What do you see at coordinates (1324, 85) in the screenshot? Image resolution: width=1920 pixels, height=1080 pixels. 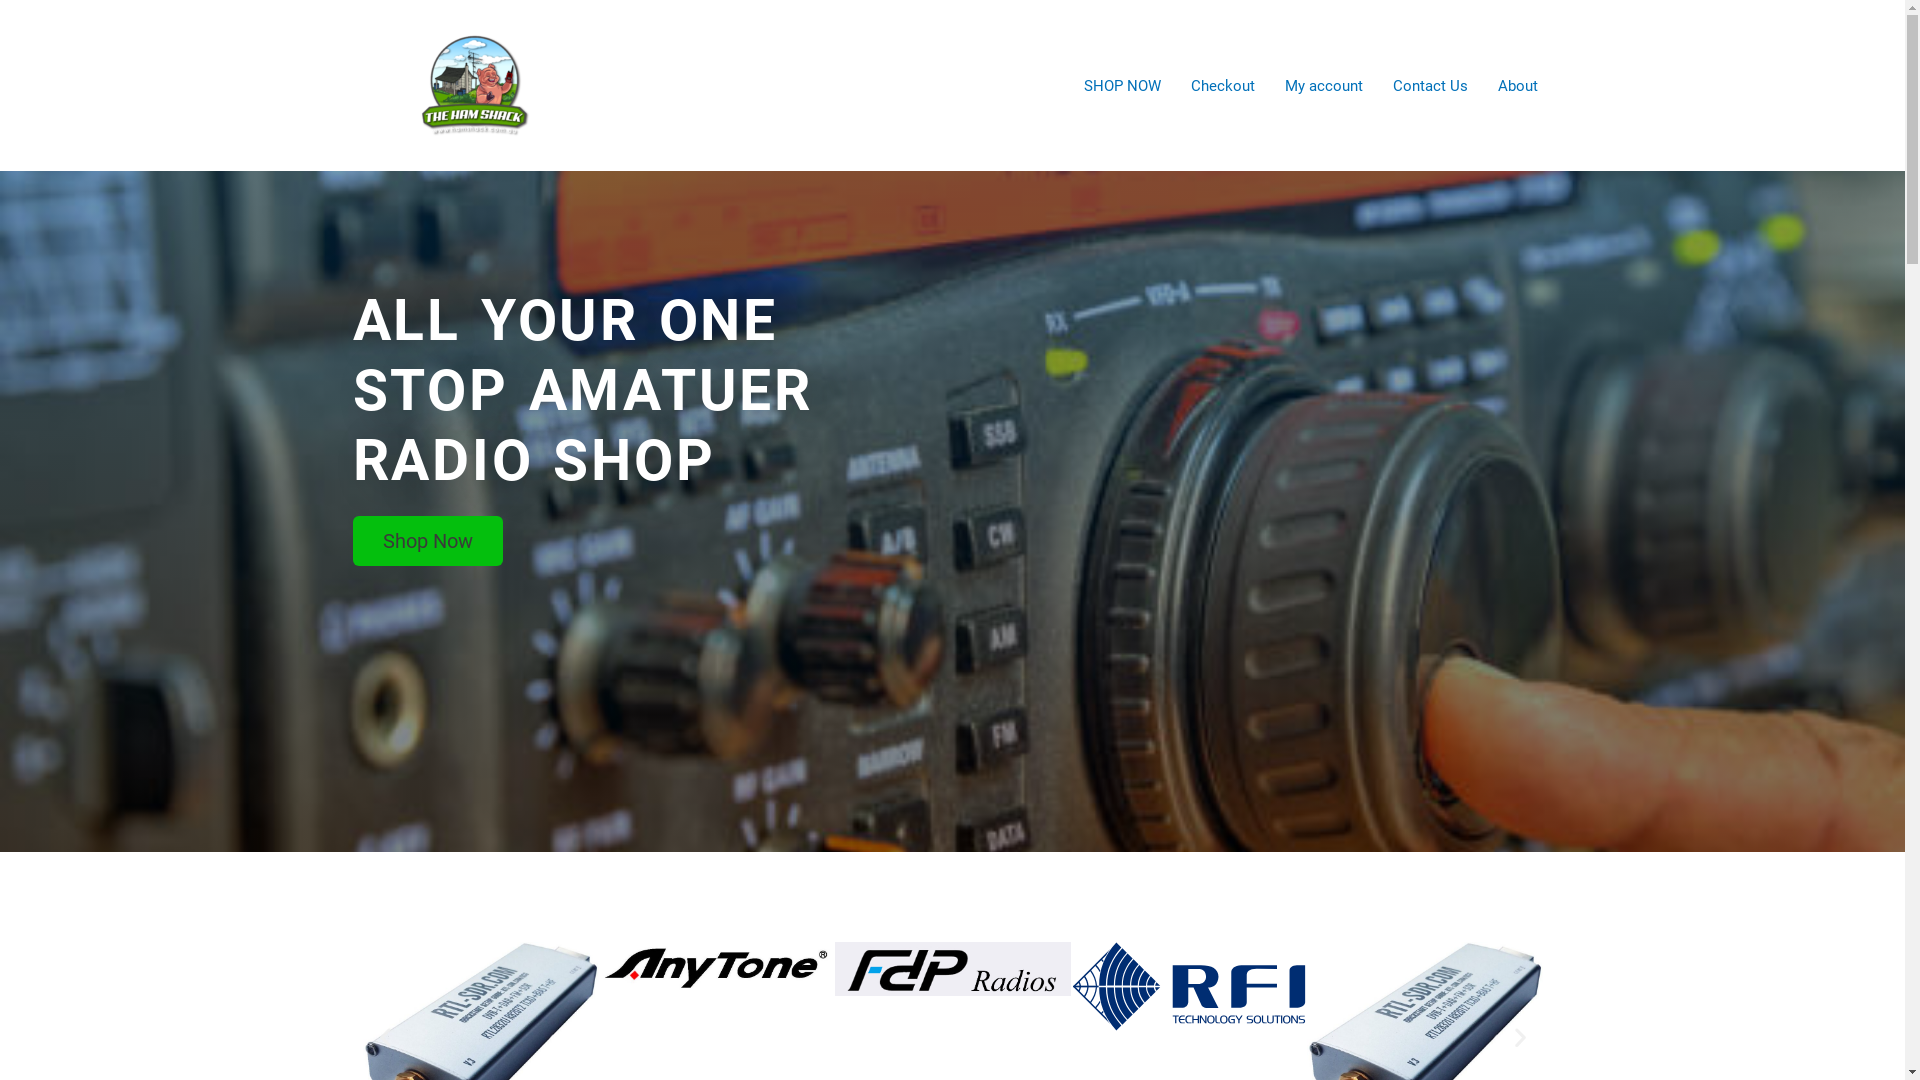 I see `My account` at bounding box center [1324, 85].